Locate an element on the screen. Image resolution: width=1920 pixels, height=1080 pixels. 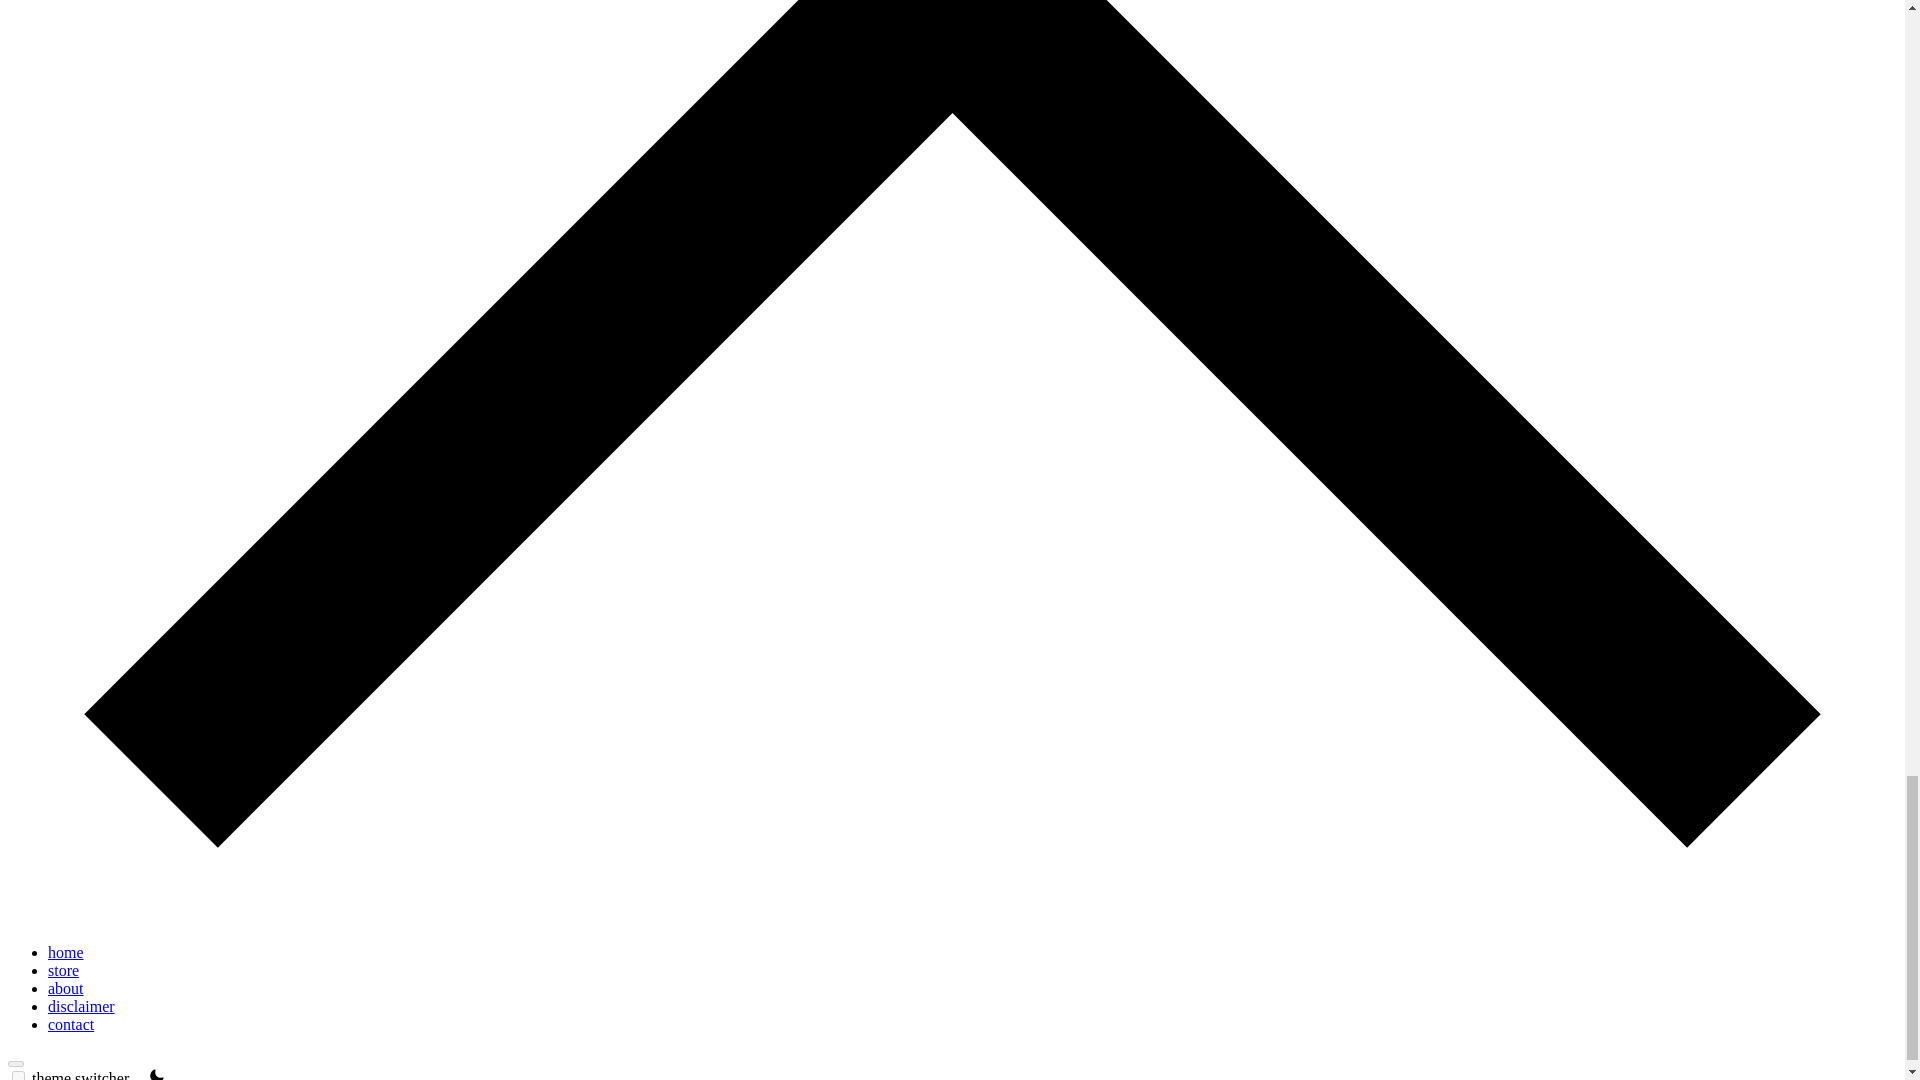
store is located at coordinates (63, 970).